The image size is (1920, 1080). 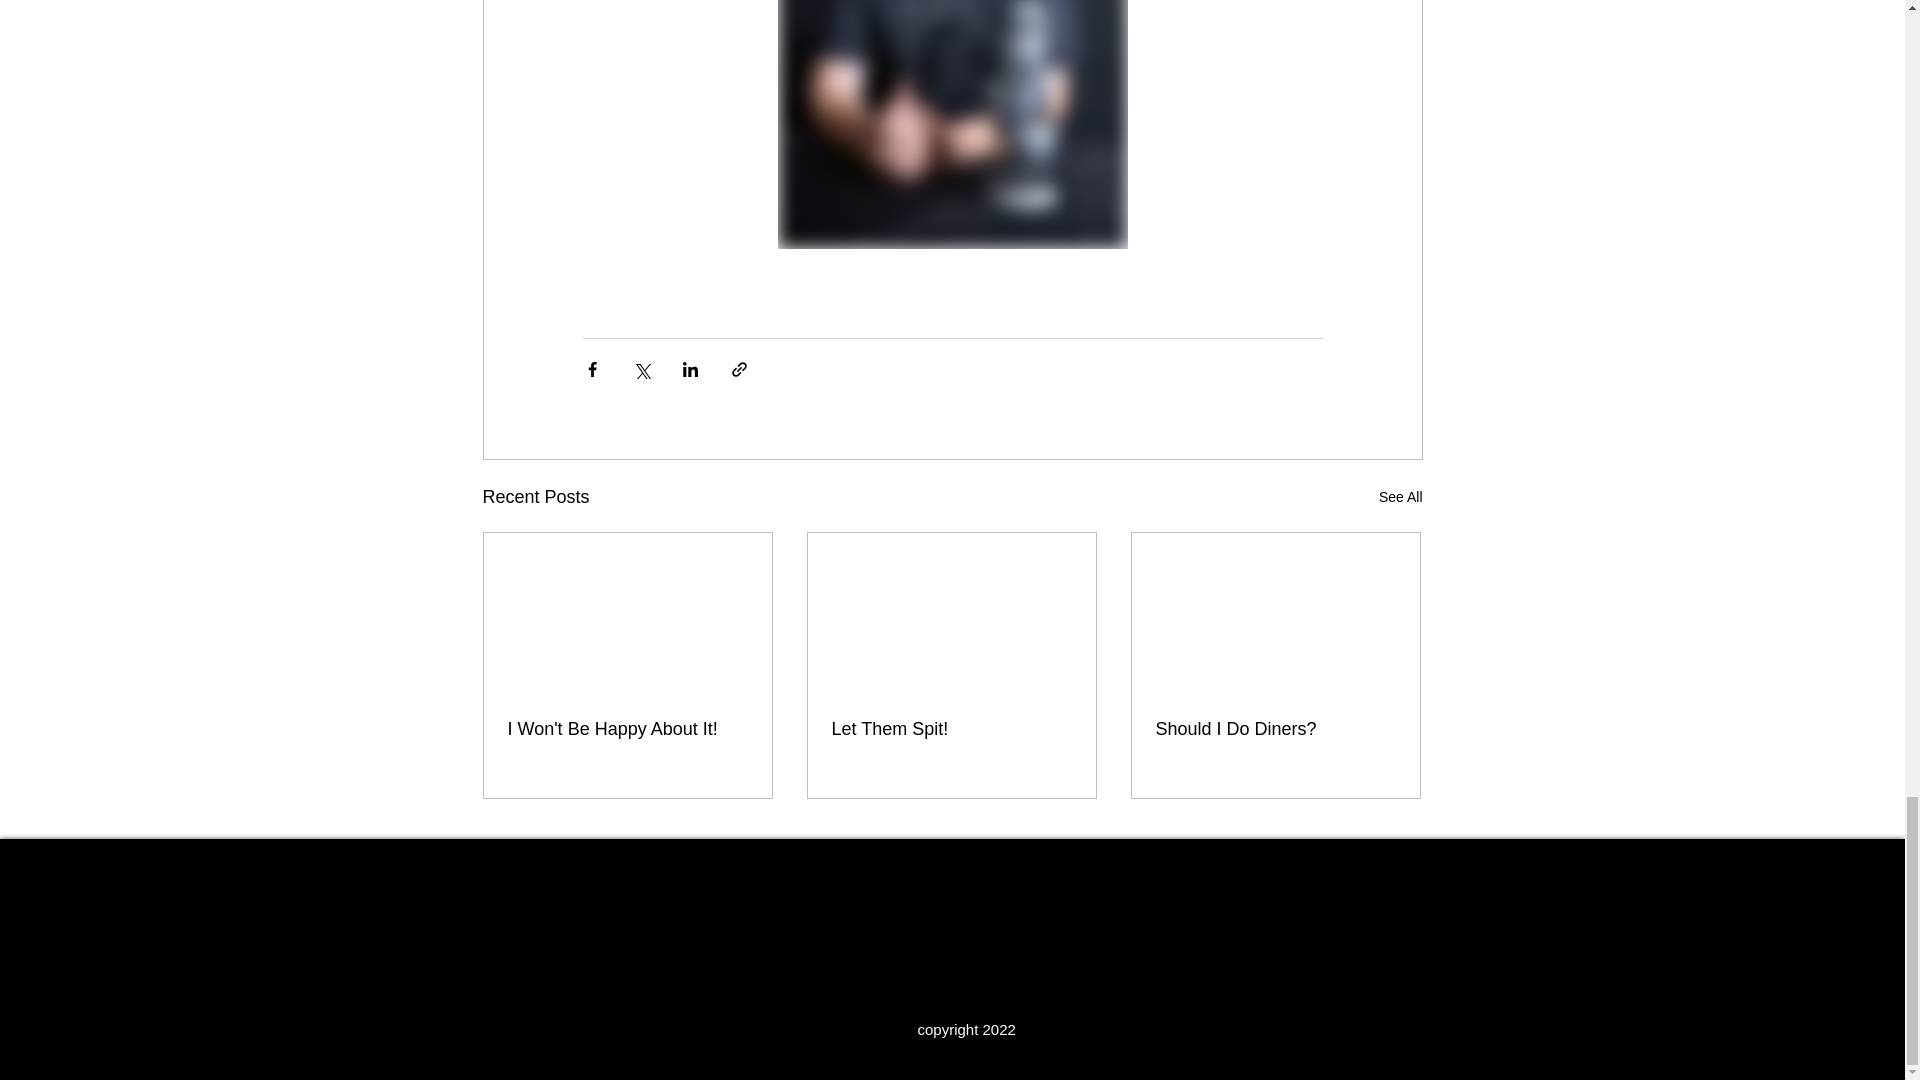 I want to click on See All, so click(x=1400, y=496).